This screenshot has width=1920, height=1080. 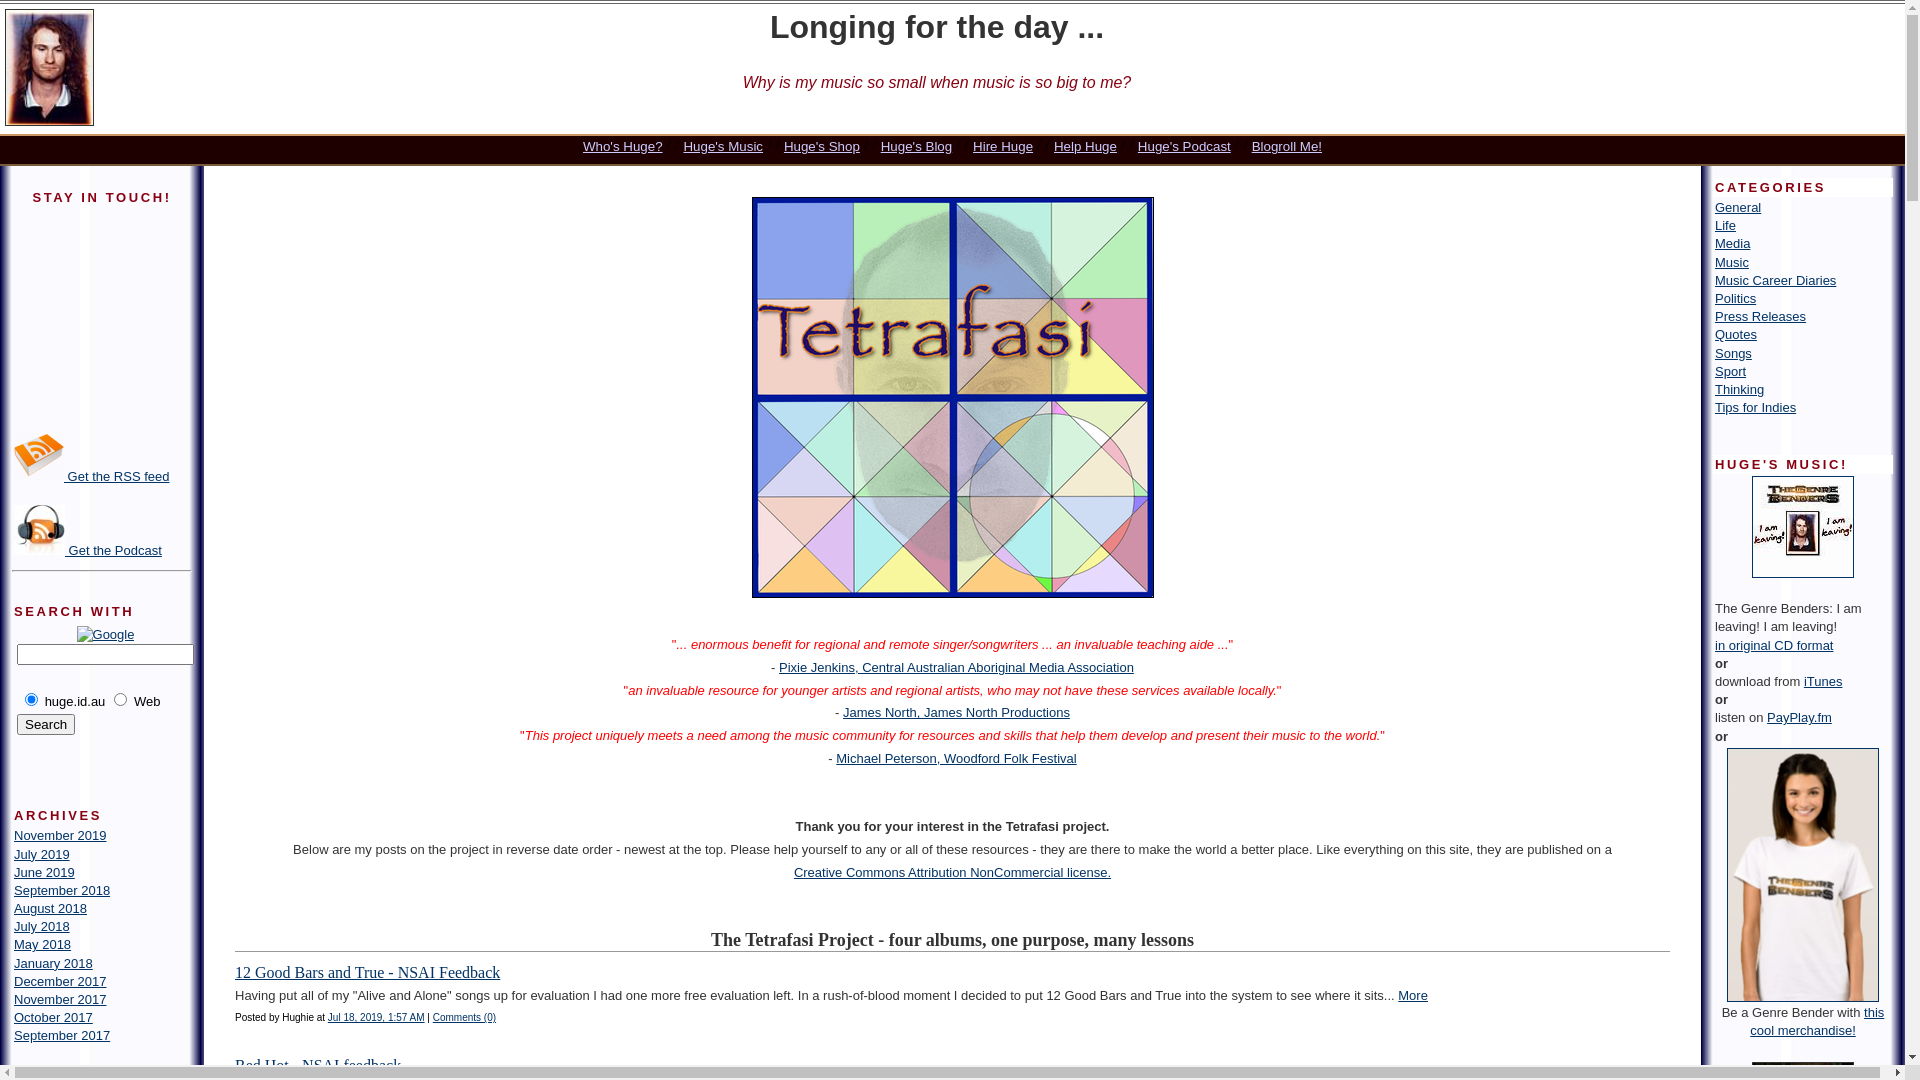 What do you see at coordinates (1824, 682) in the screenshot?
I see `iTunes` at bounding box center [1824, 682].